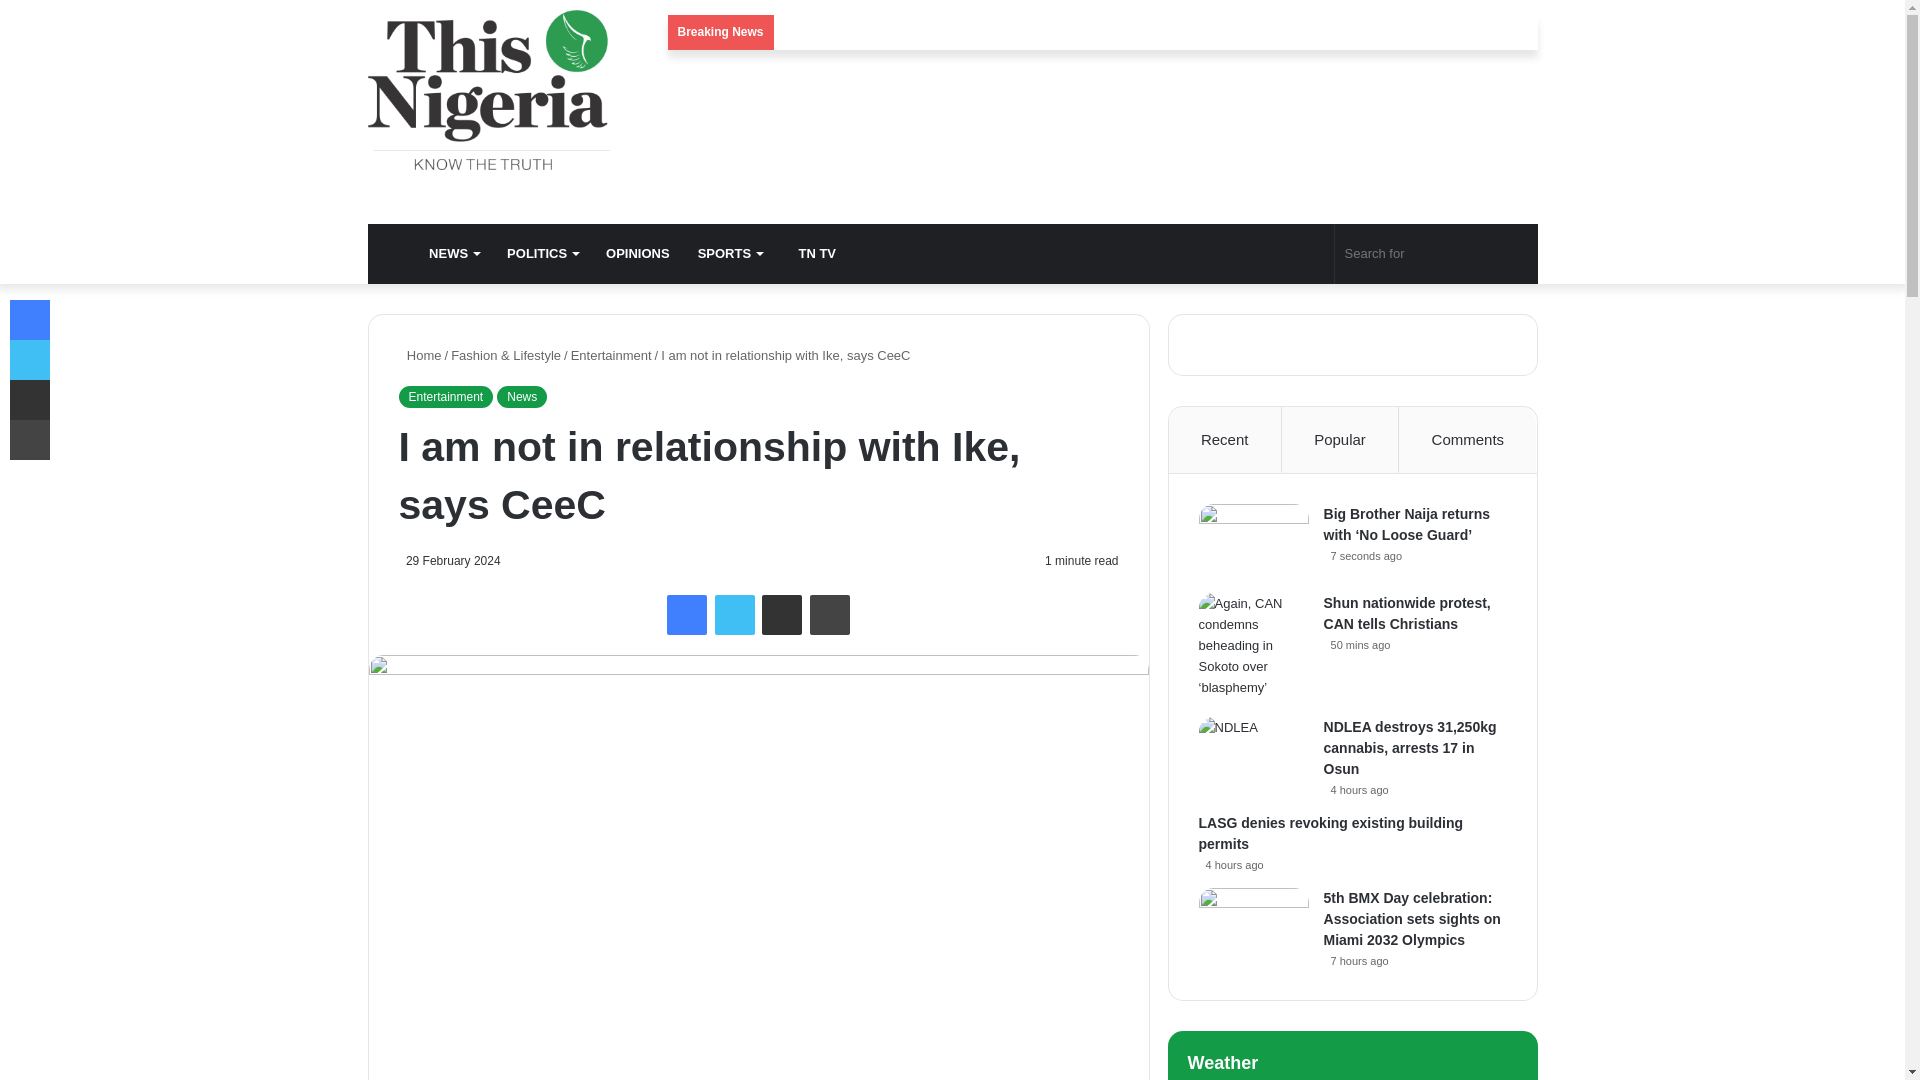 Image resolution: width=1920 pixels, height=1080 pixels. Describe the element at coordinates (489, 89) in the screenshot. I see `ThisNigeria` at that location.